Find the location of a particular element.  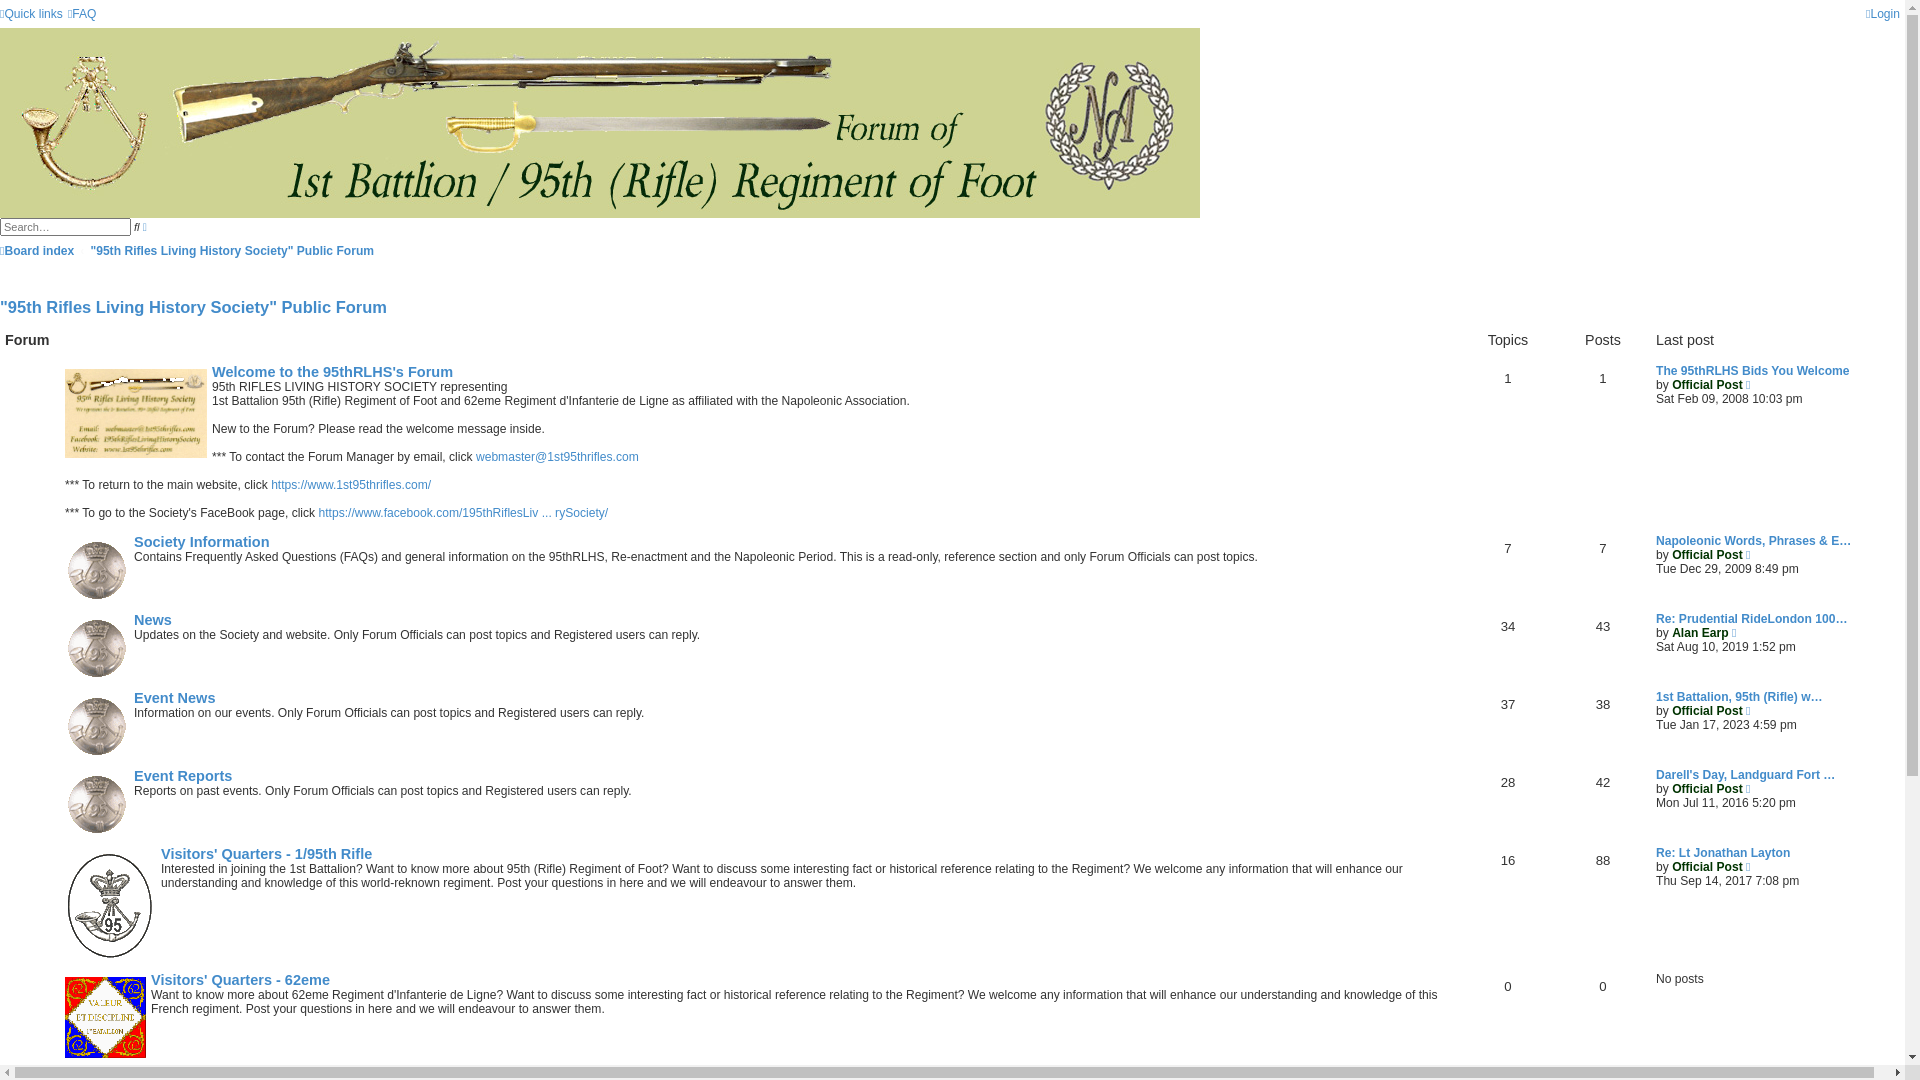

"95th Rifles Living History Society" Public Forum is located at coordinates (194, 307).